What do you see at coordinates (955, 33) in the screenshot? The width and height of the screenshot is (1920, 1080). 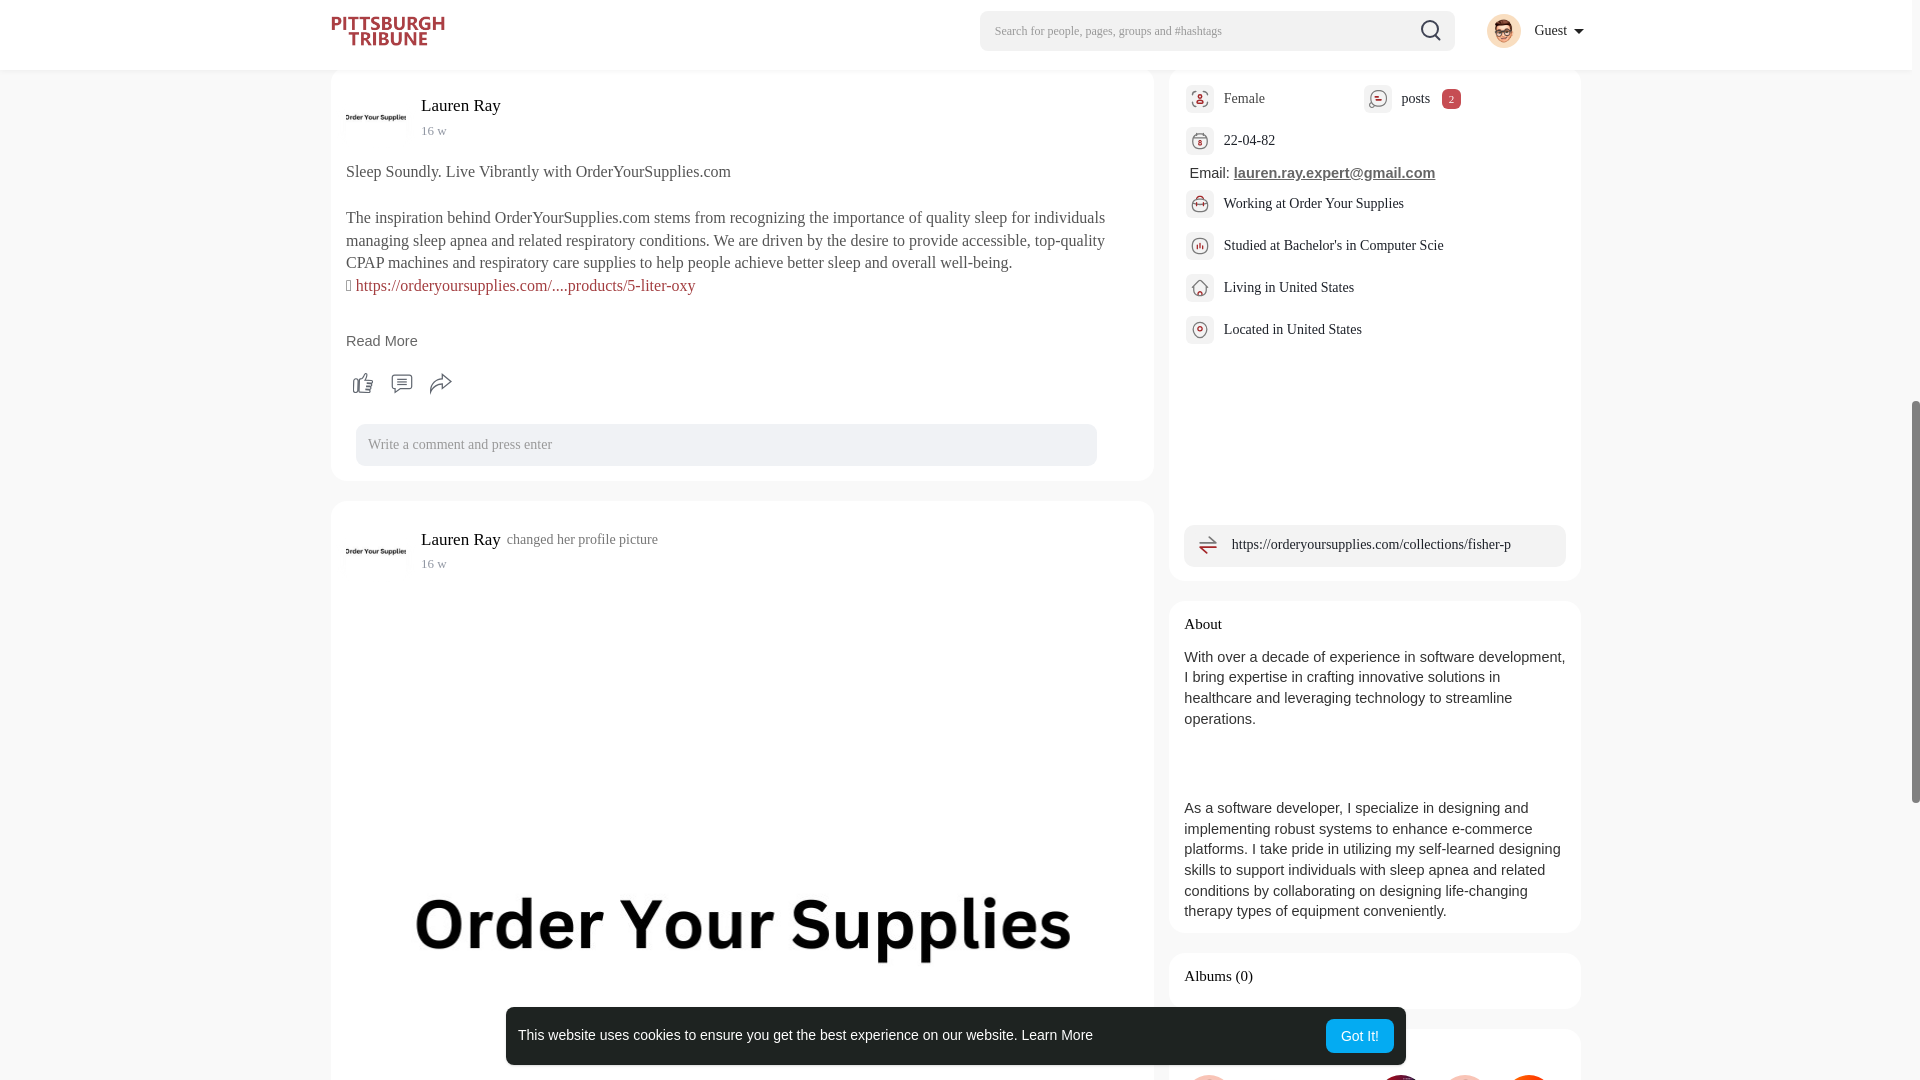 I see `Advertisement` at bounding box center [955, 33].